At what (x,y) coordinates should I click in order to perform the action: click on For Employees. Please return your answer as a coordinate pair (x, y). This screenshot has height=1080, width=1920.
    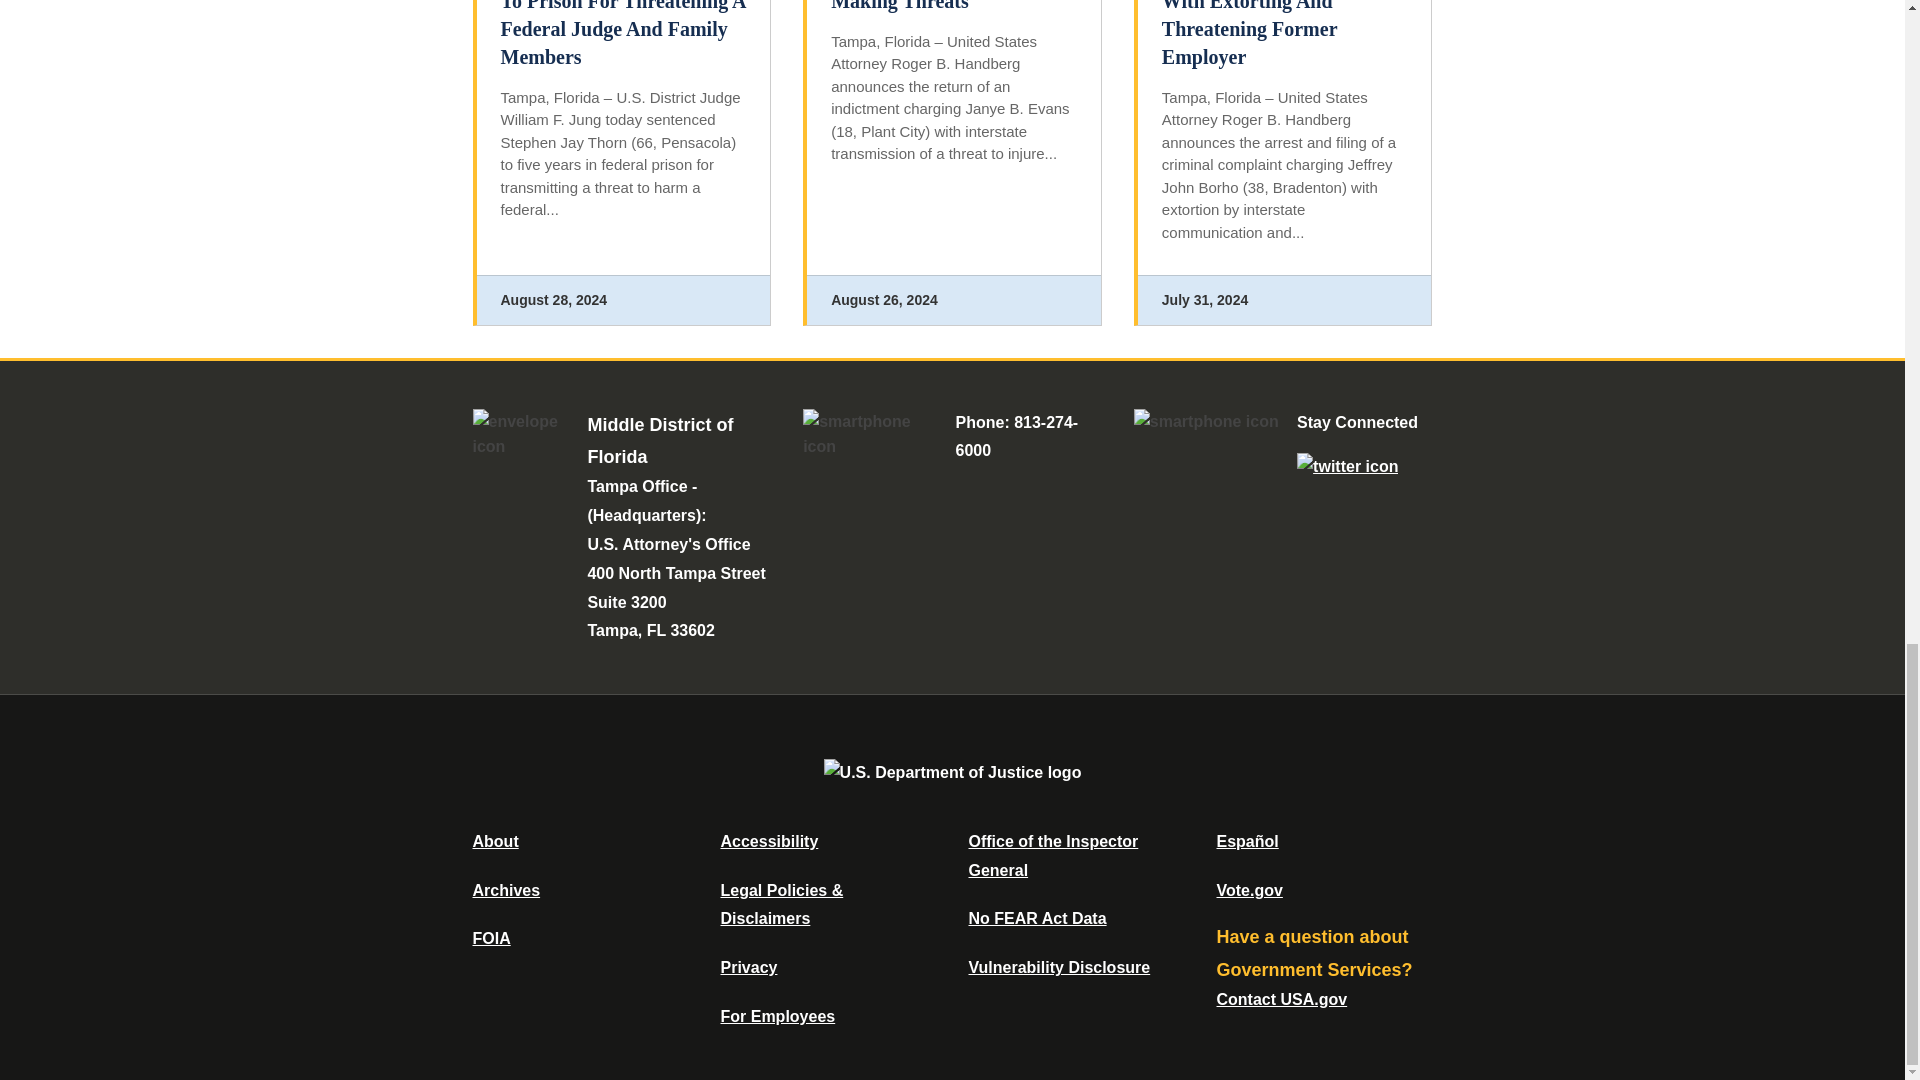
    Looking at the image, I should click on (778, 1016).